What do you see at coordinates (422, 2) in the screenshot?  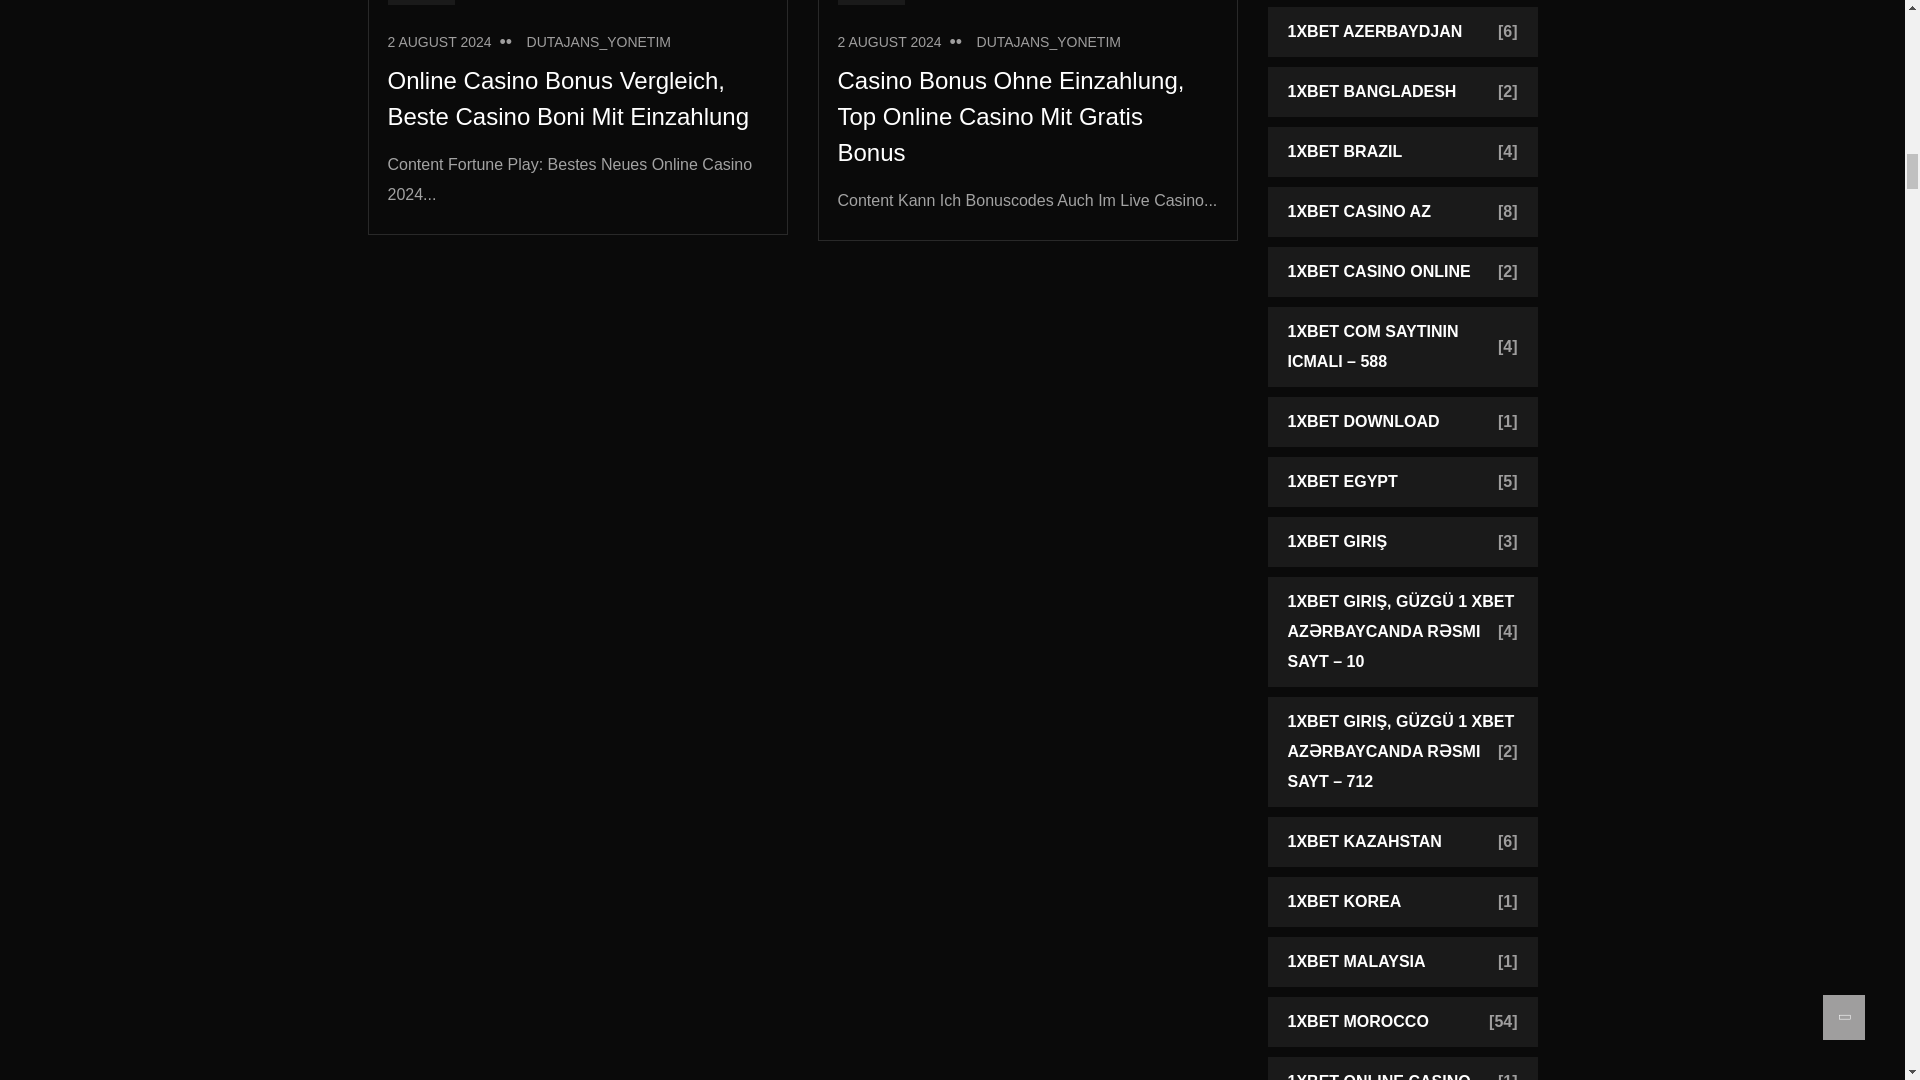 I see `GENEL` at bounding box center [422, 2].